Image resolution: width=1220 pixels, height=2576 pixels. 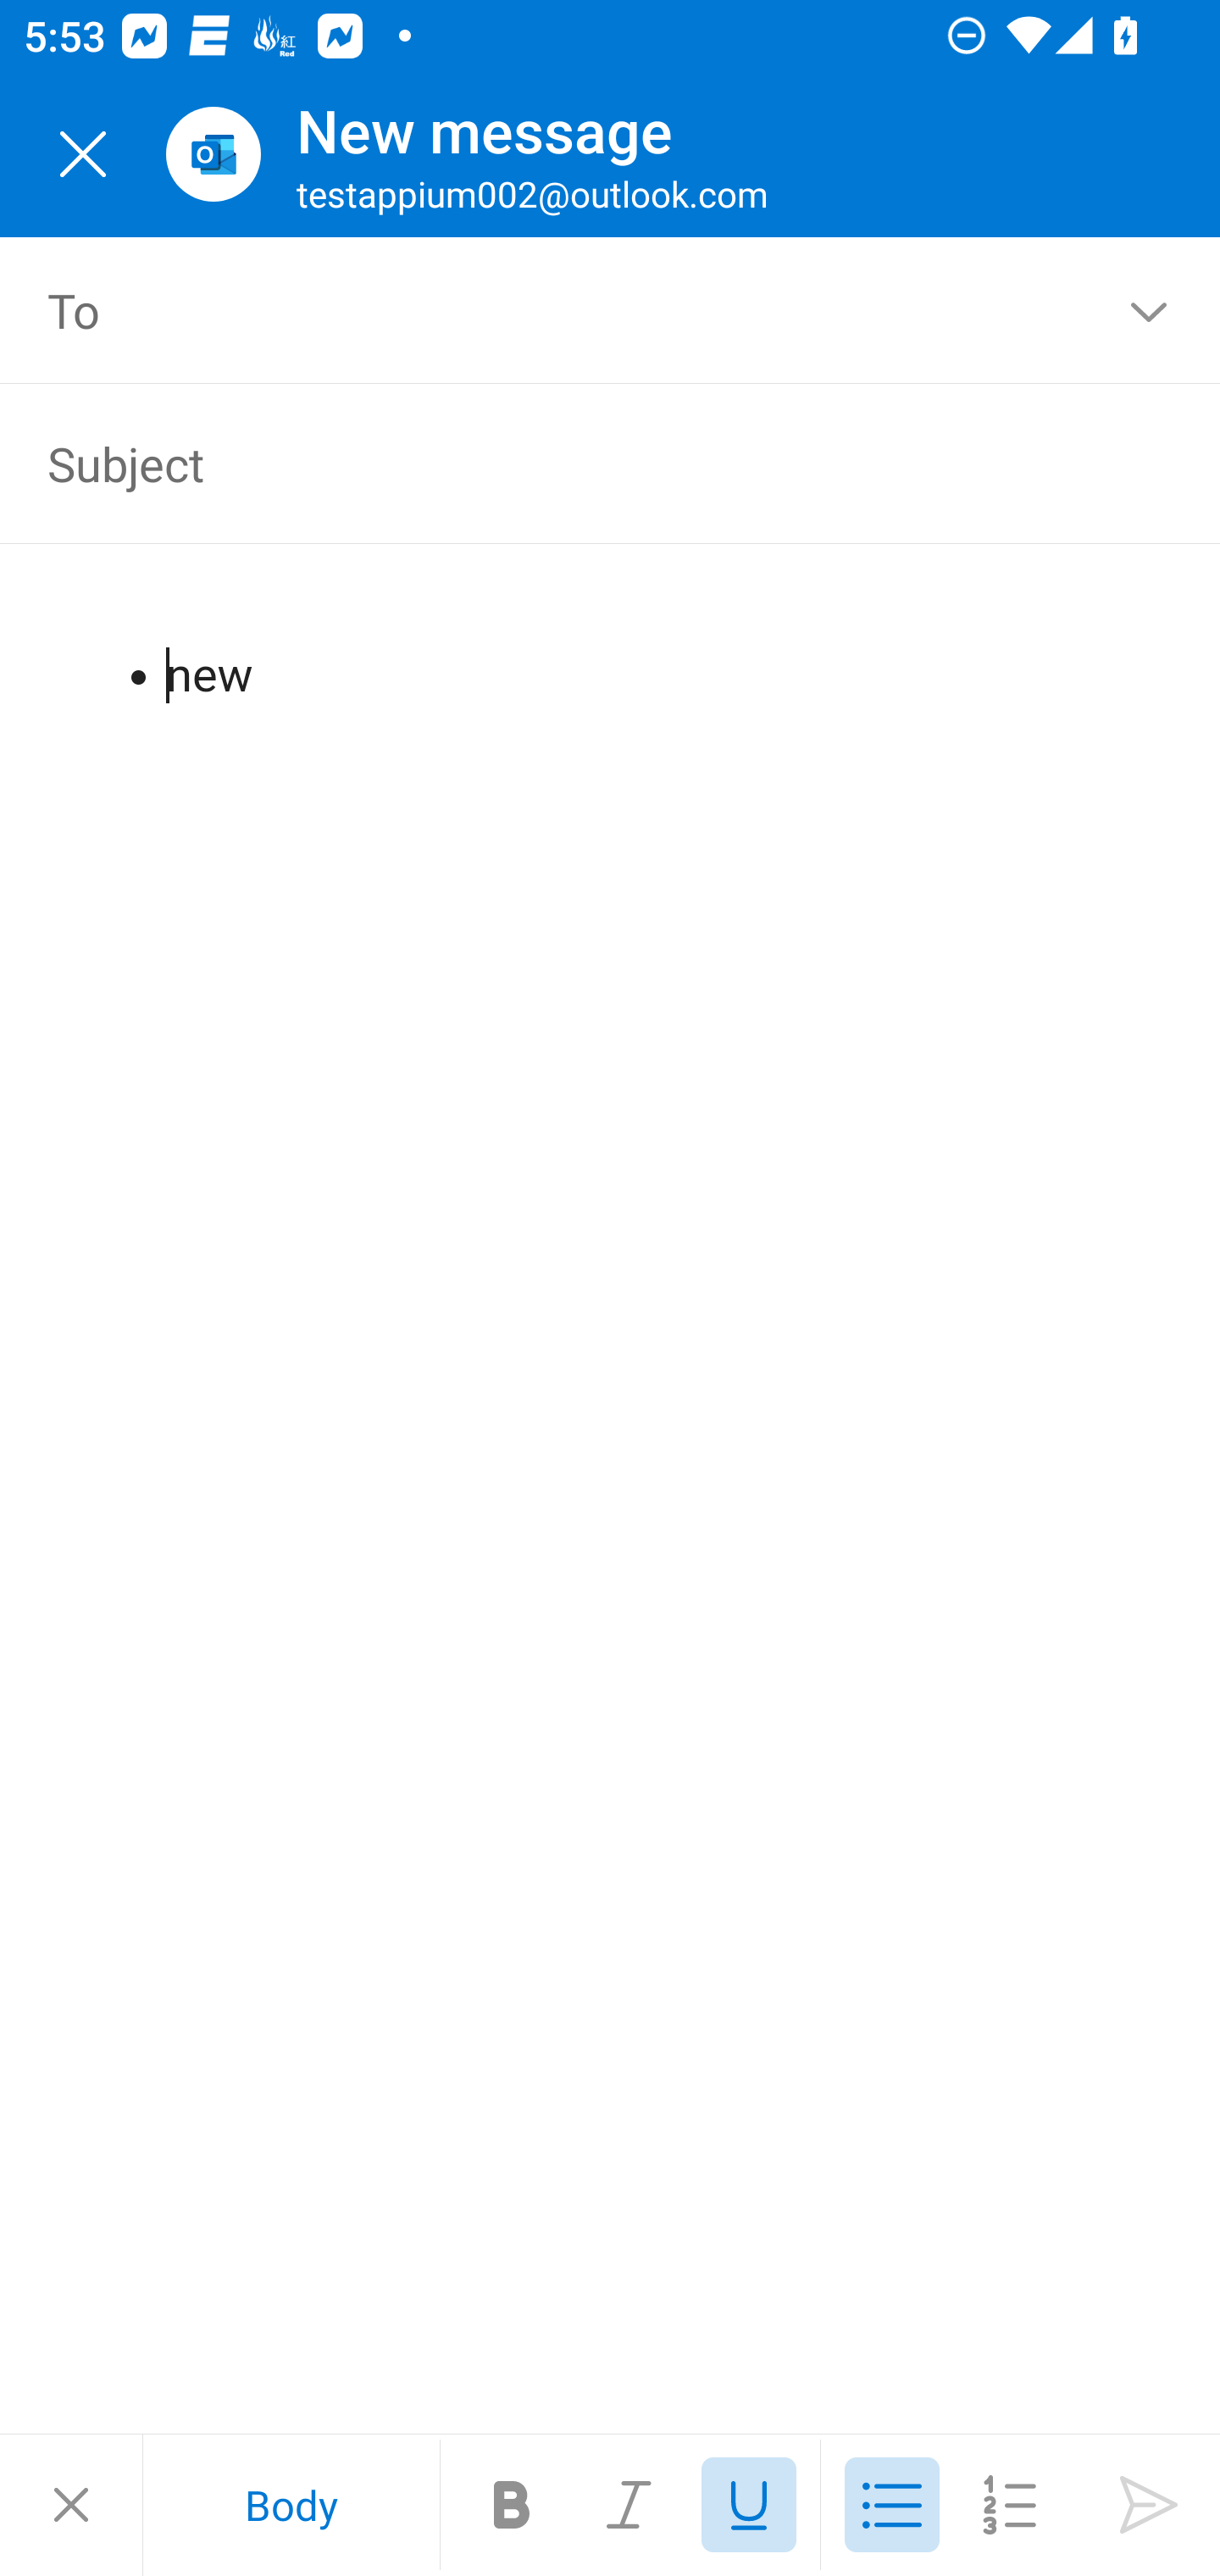 I want to click on Subject, so click(x=563, y=463).